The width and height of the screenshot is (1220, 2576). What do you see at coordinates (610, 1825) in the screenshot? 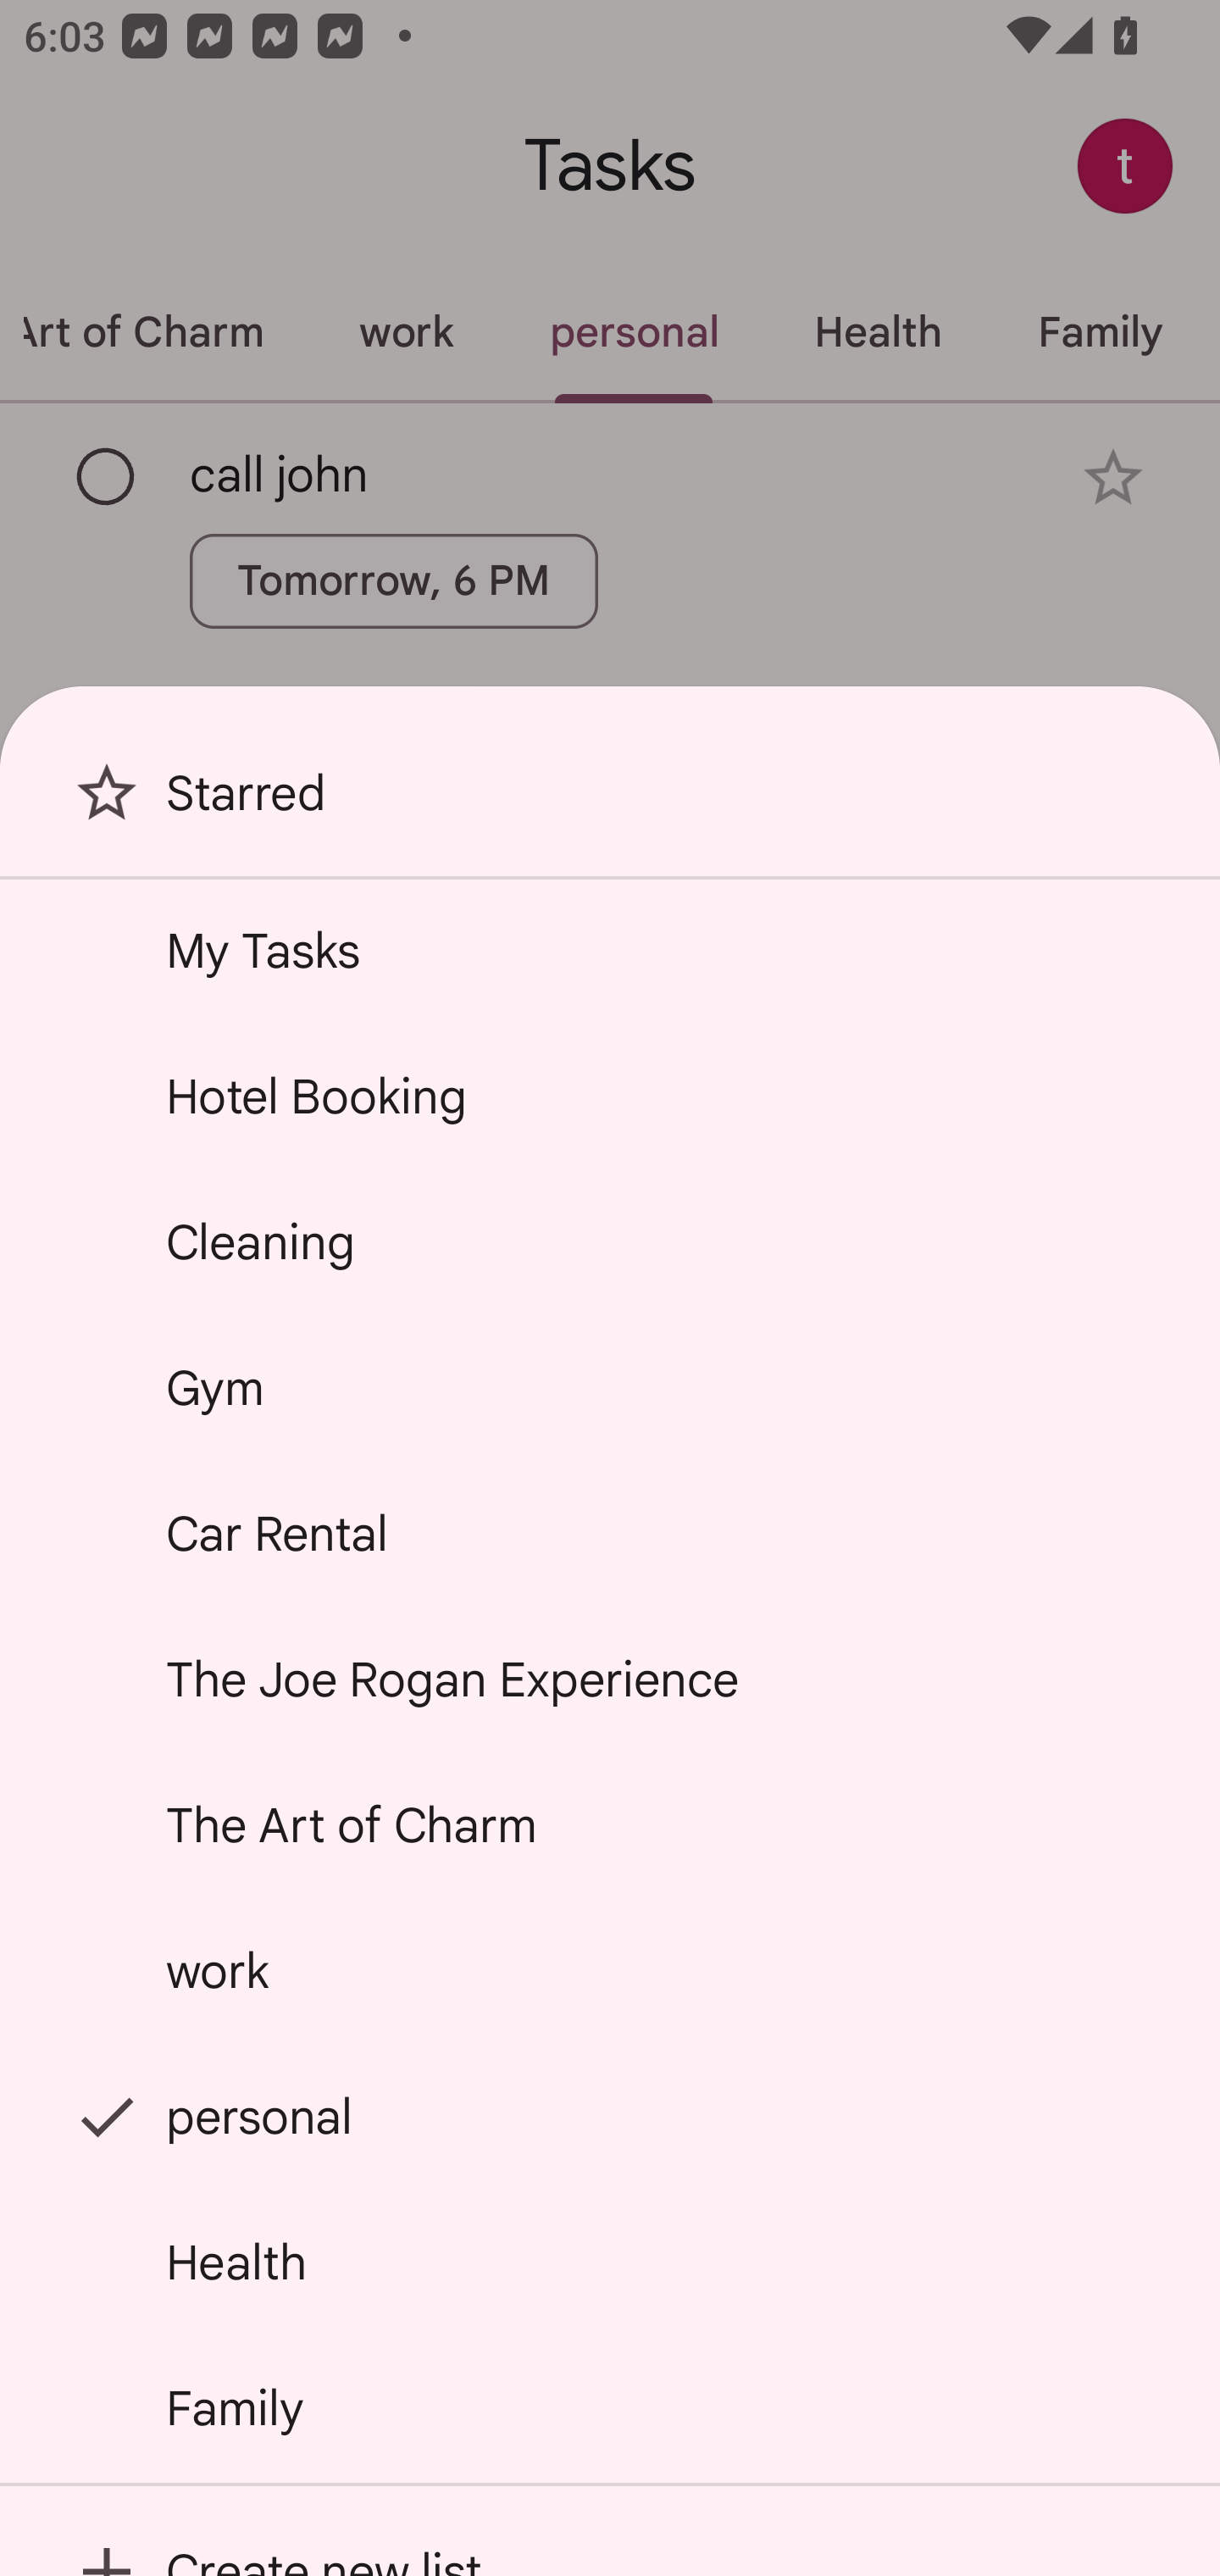
I see `The Art of Charm` at bounding box center [610, 1825].